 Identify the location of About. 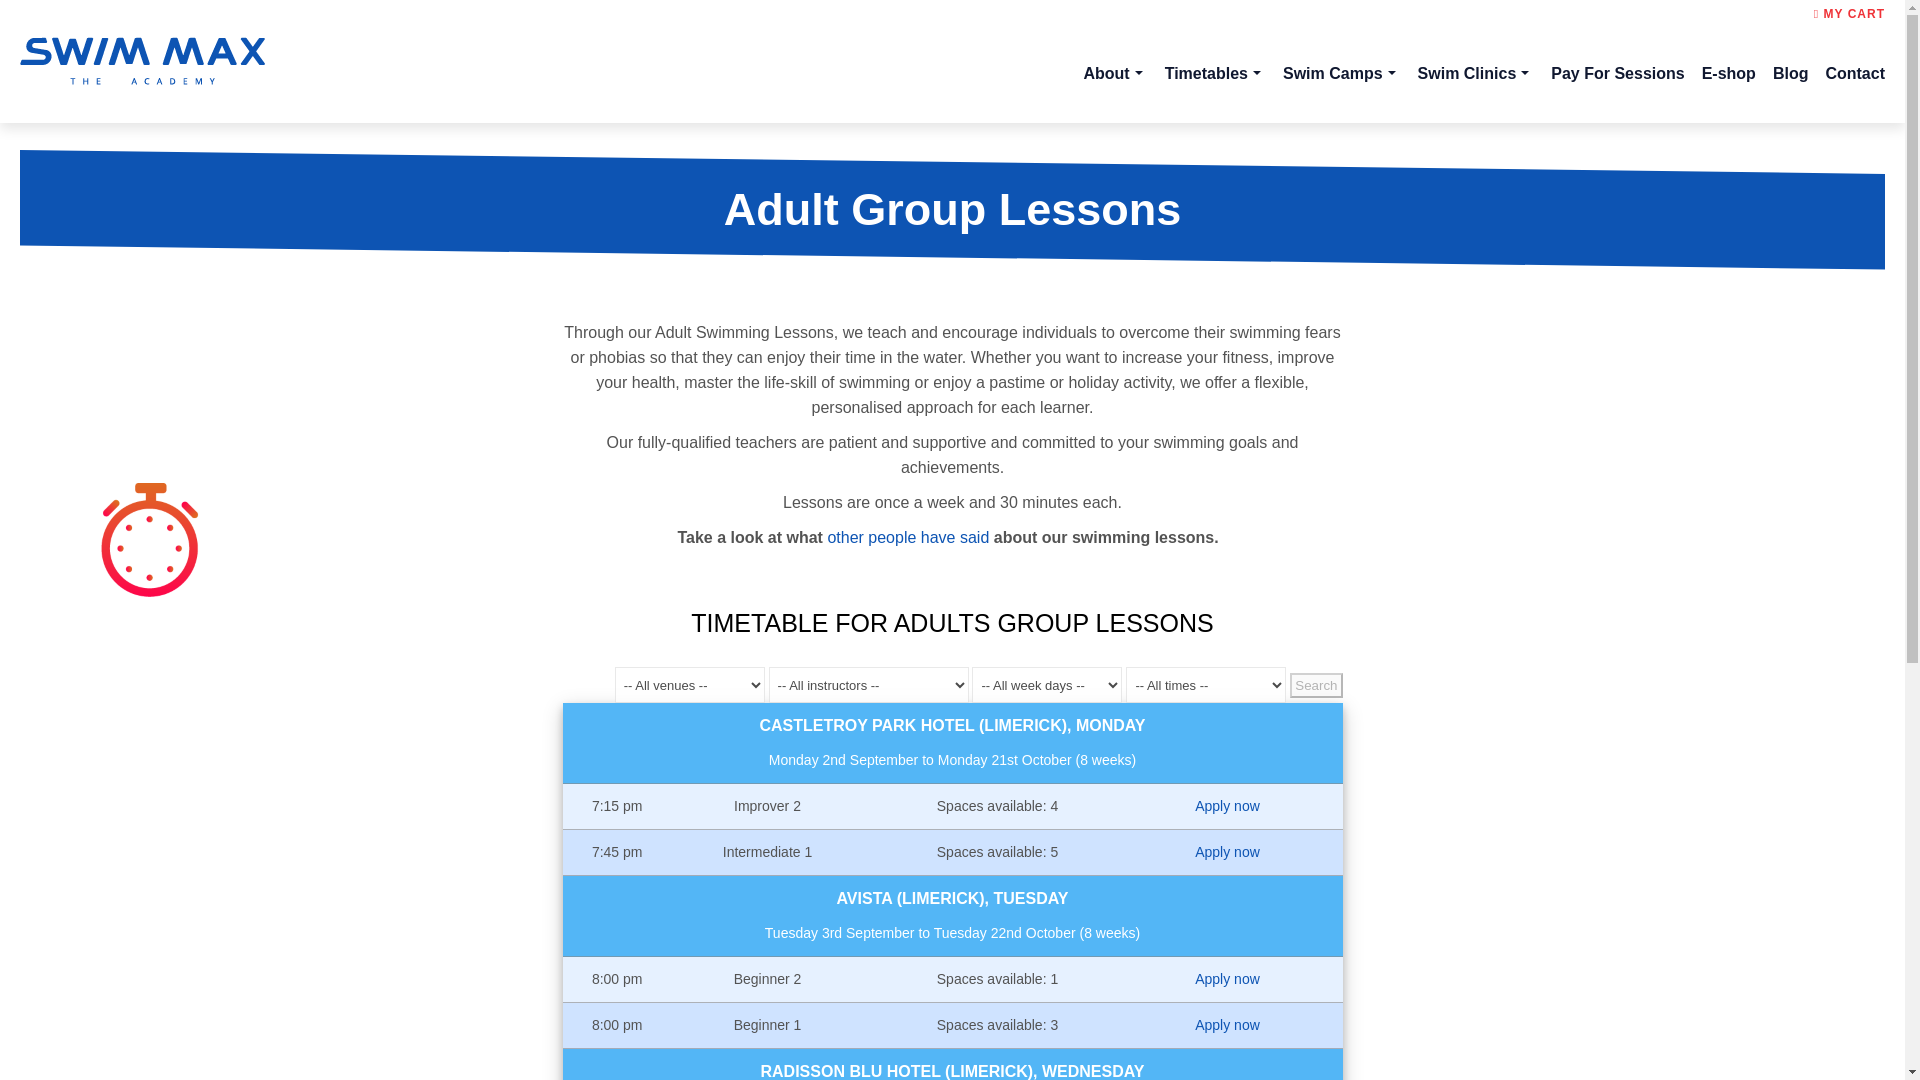
(1114, 76).